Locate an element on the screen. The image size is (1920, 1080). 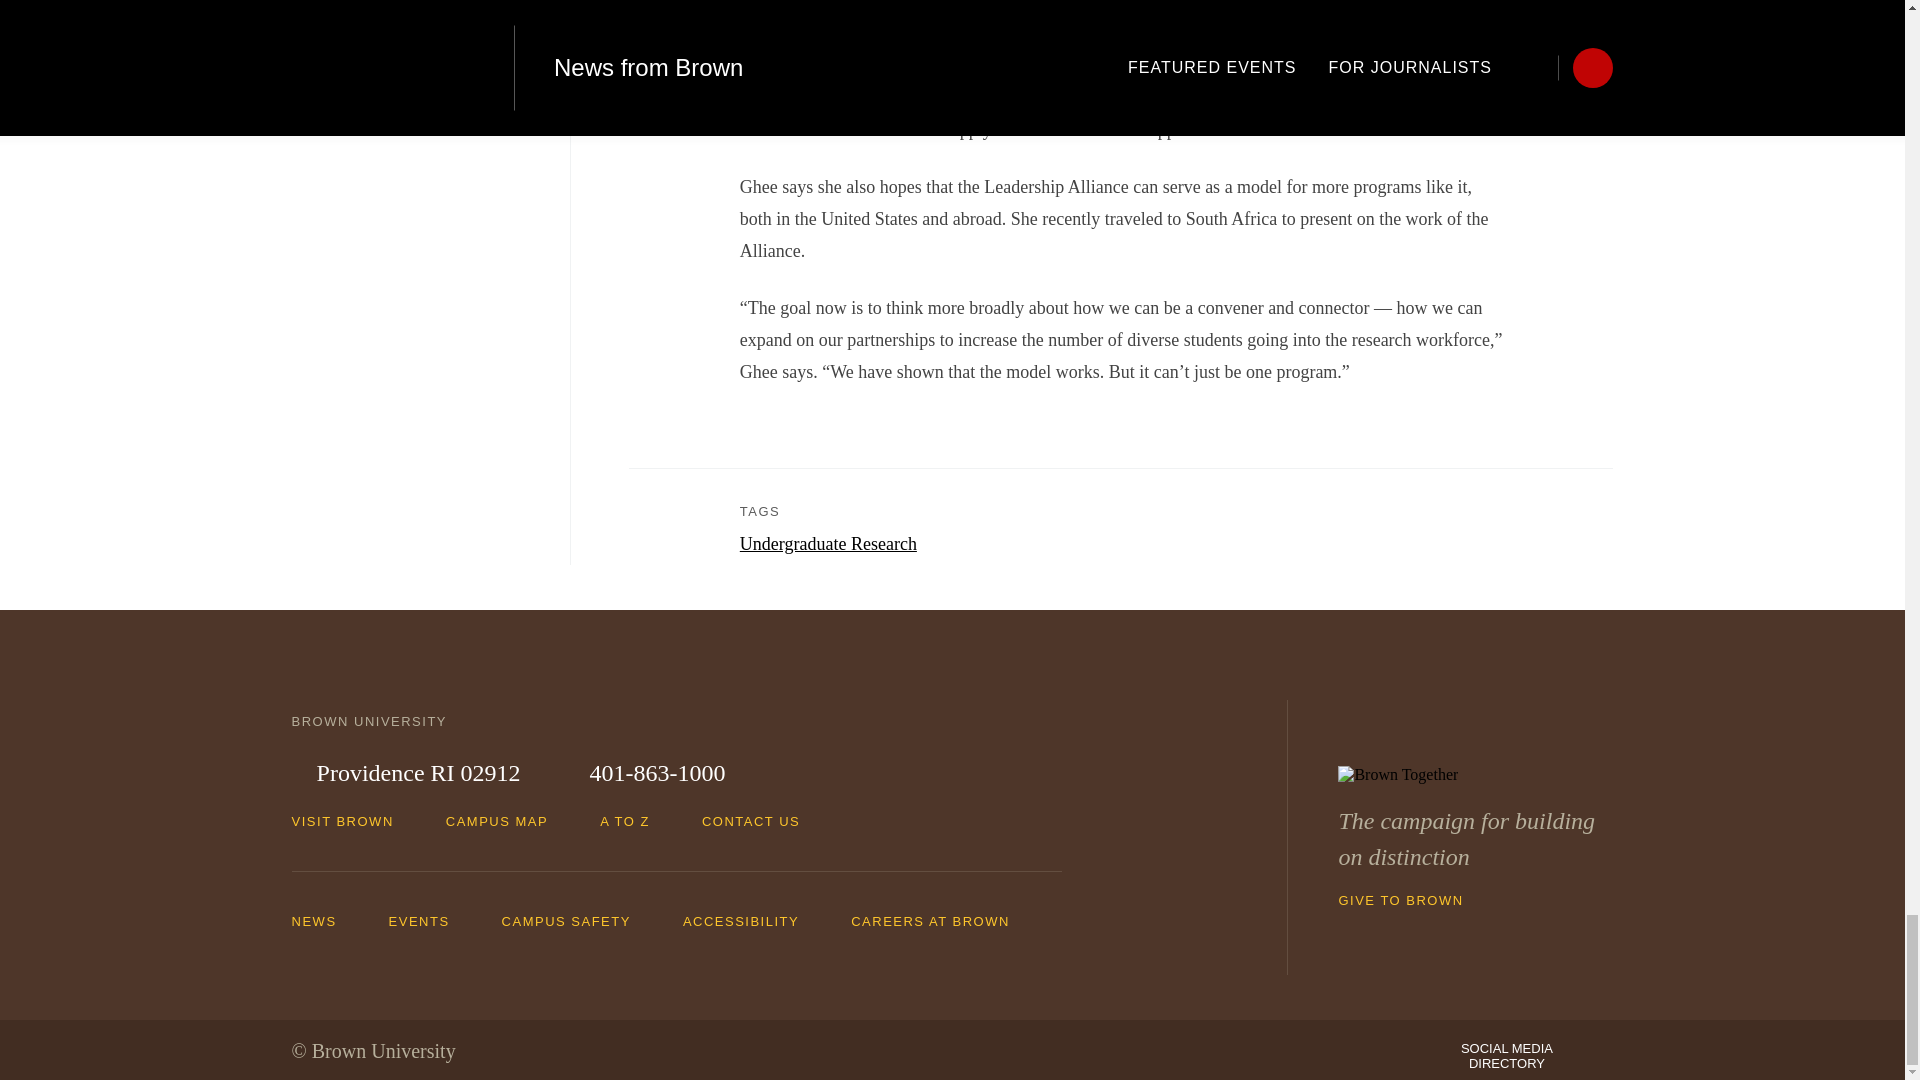
ACCESSIBILITY is located at coordinates (751, 920).